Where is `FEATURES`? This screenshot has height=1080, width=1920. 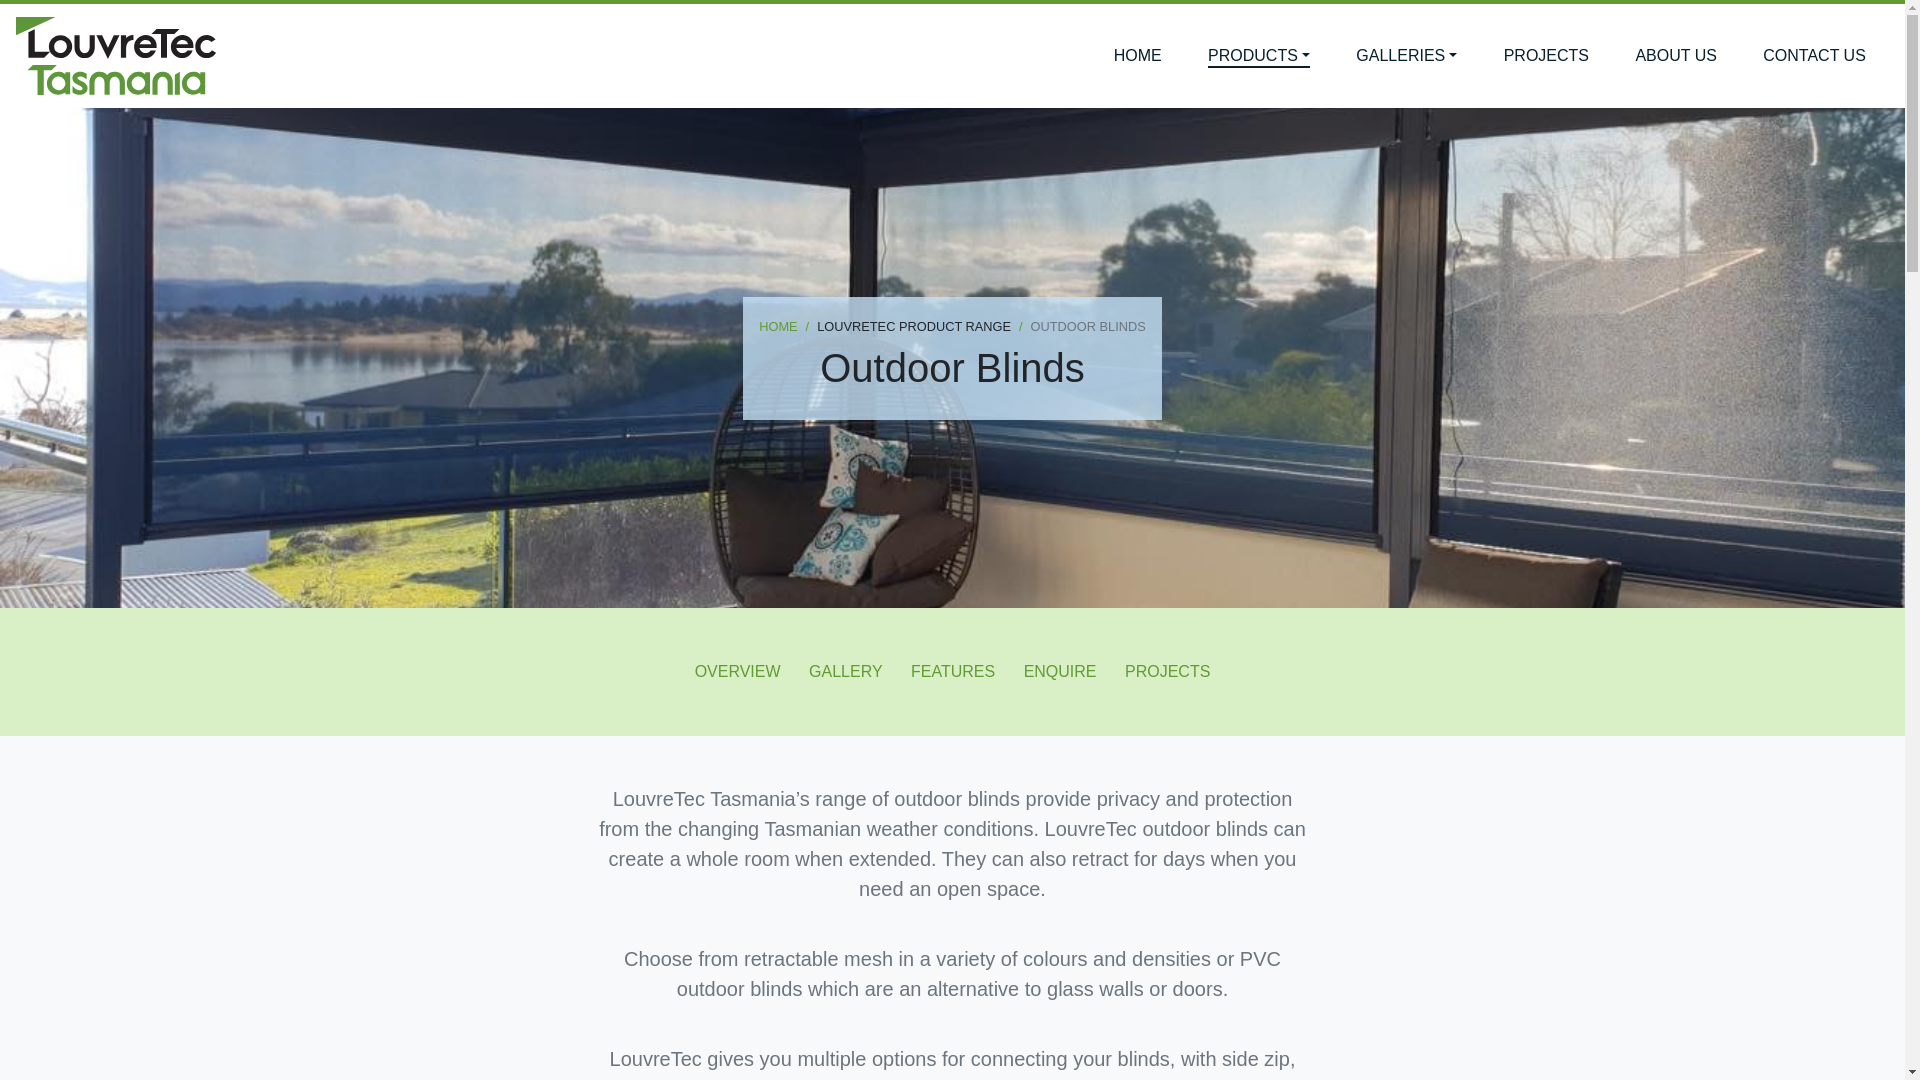
FEATURES is located at coordinates (952, 671).